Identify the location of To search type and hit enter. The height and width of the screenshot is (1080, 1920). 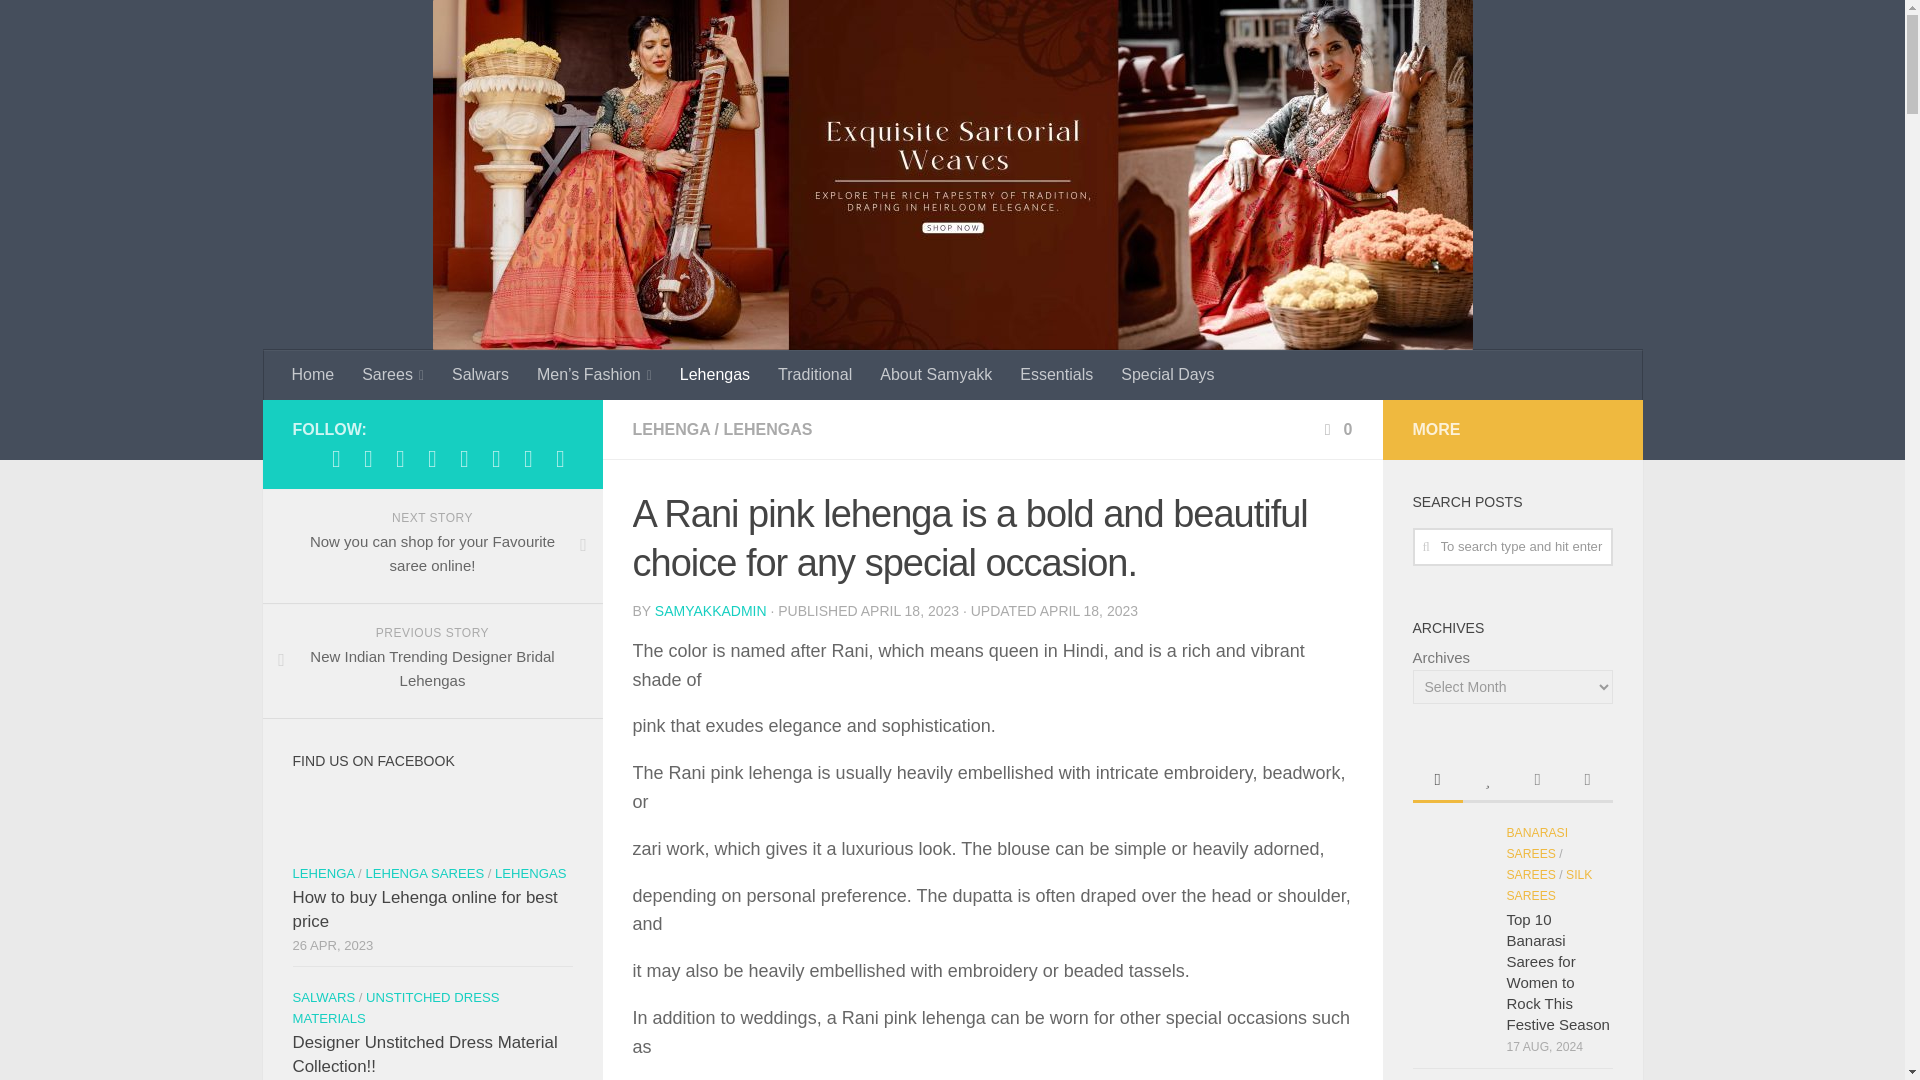
(1512, 546).